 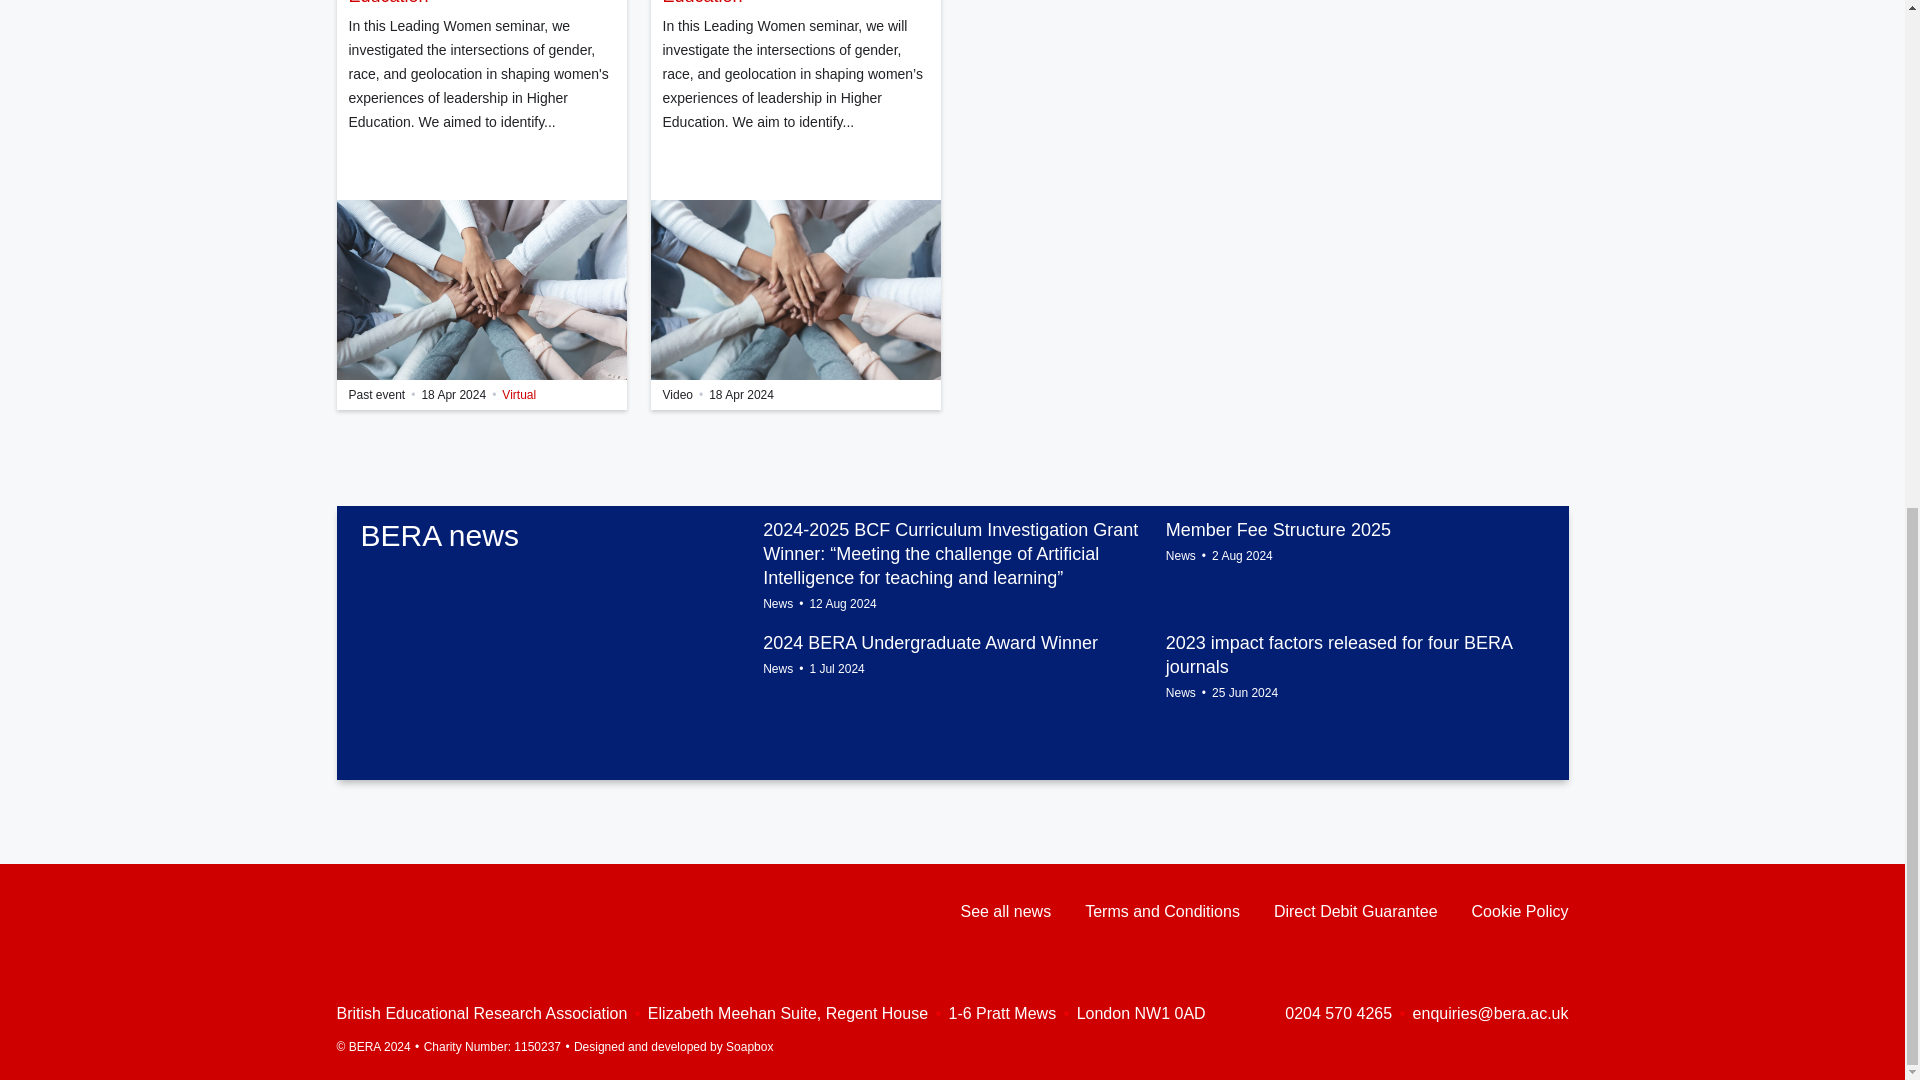 I want to click on Leading Women in Higher Education, so click(x=795, y=290).